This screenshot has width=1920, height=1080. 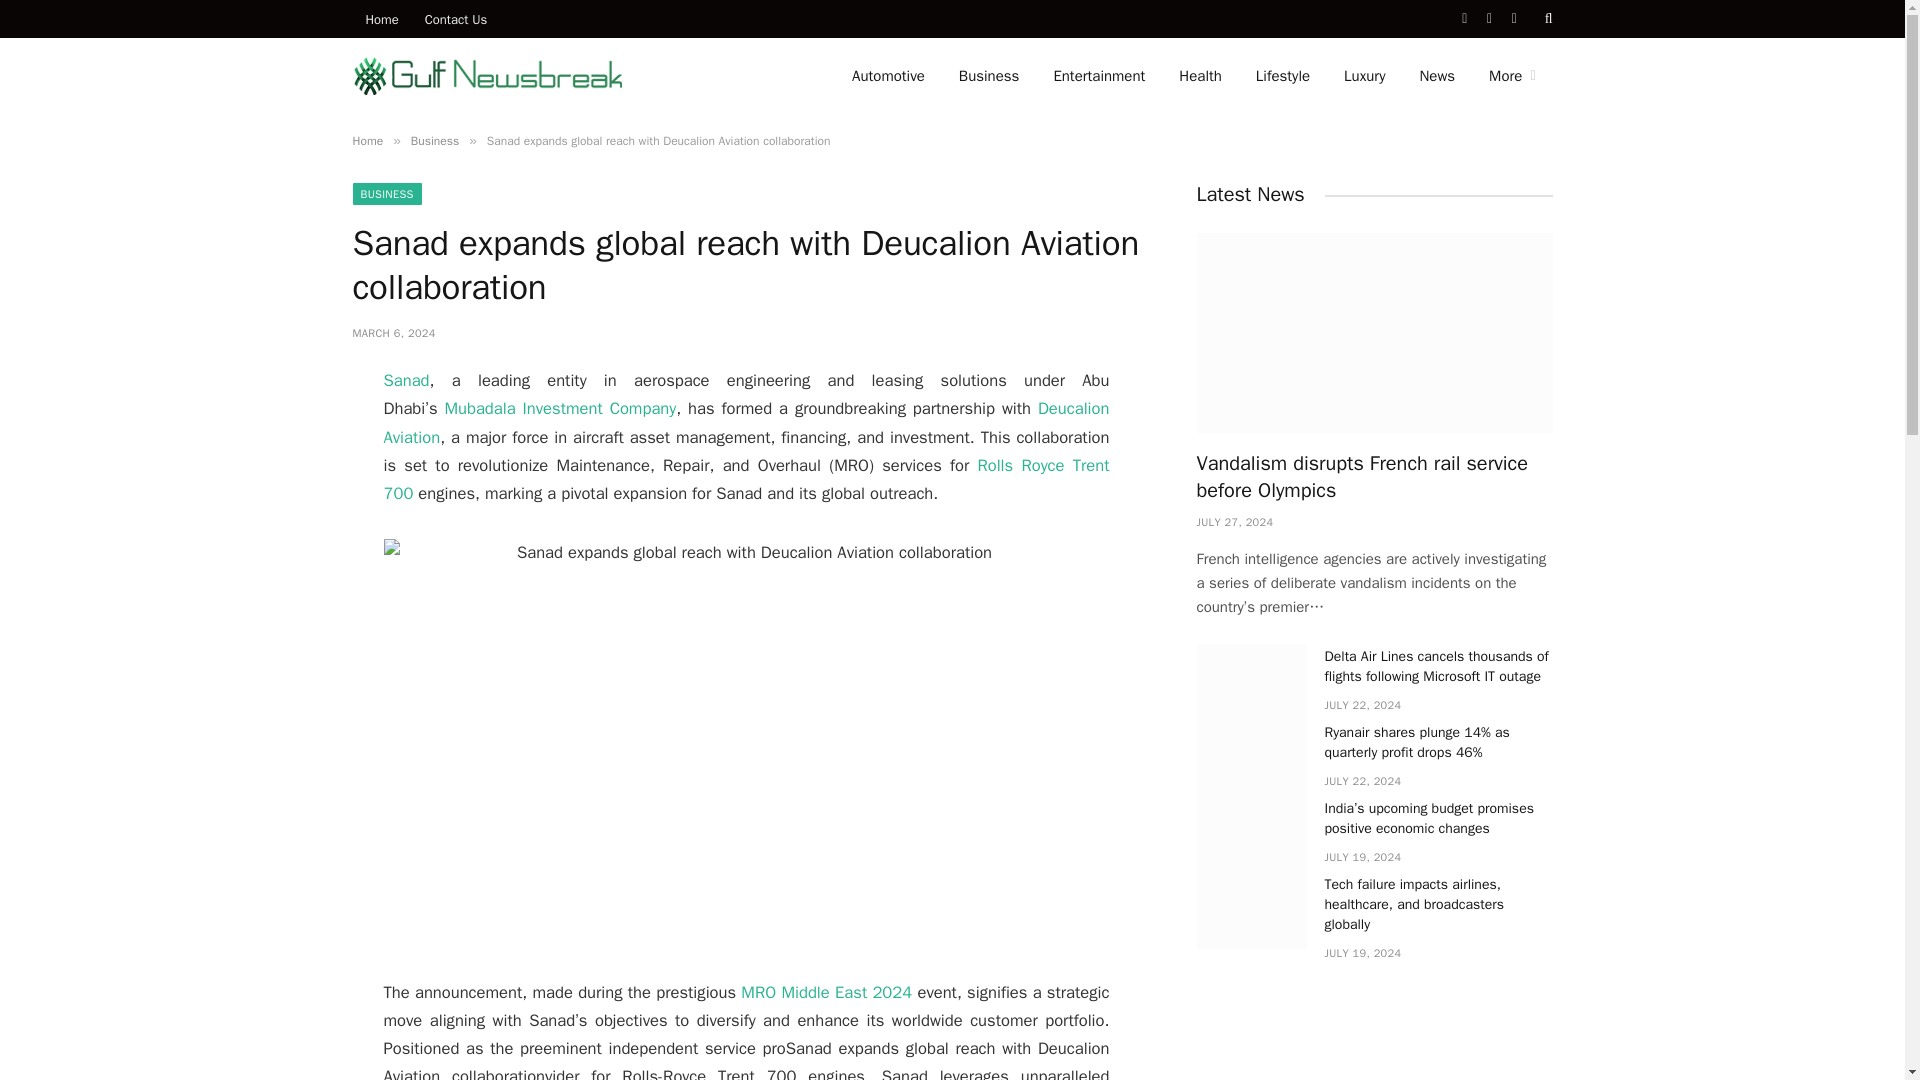 I want to click on News, so click(x=1436, y=76).